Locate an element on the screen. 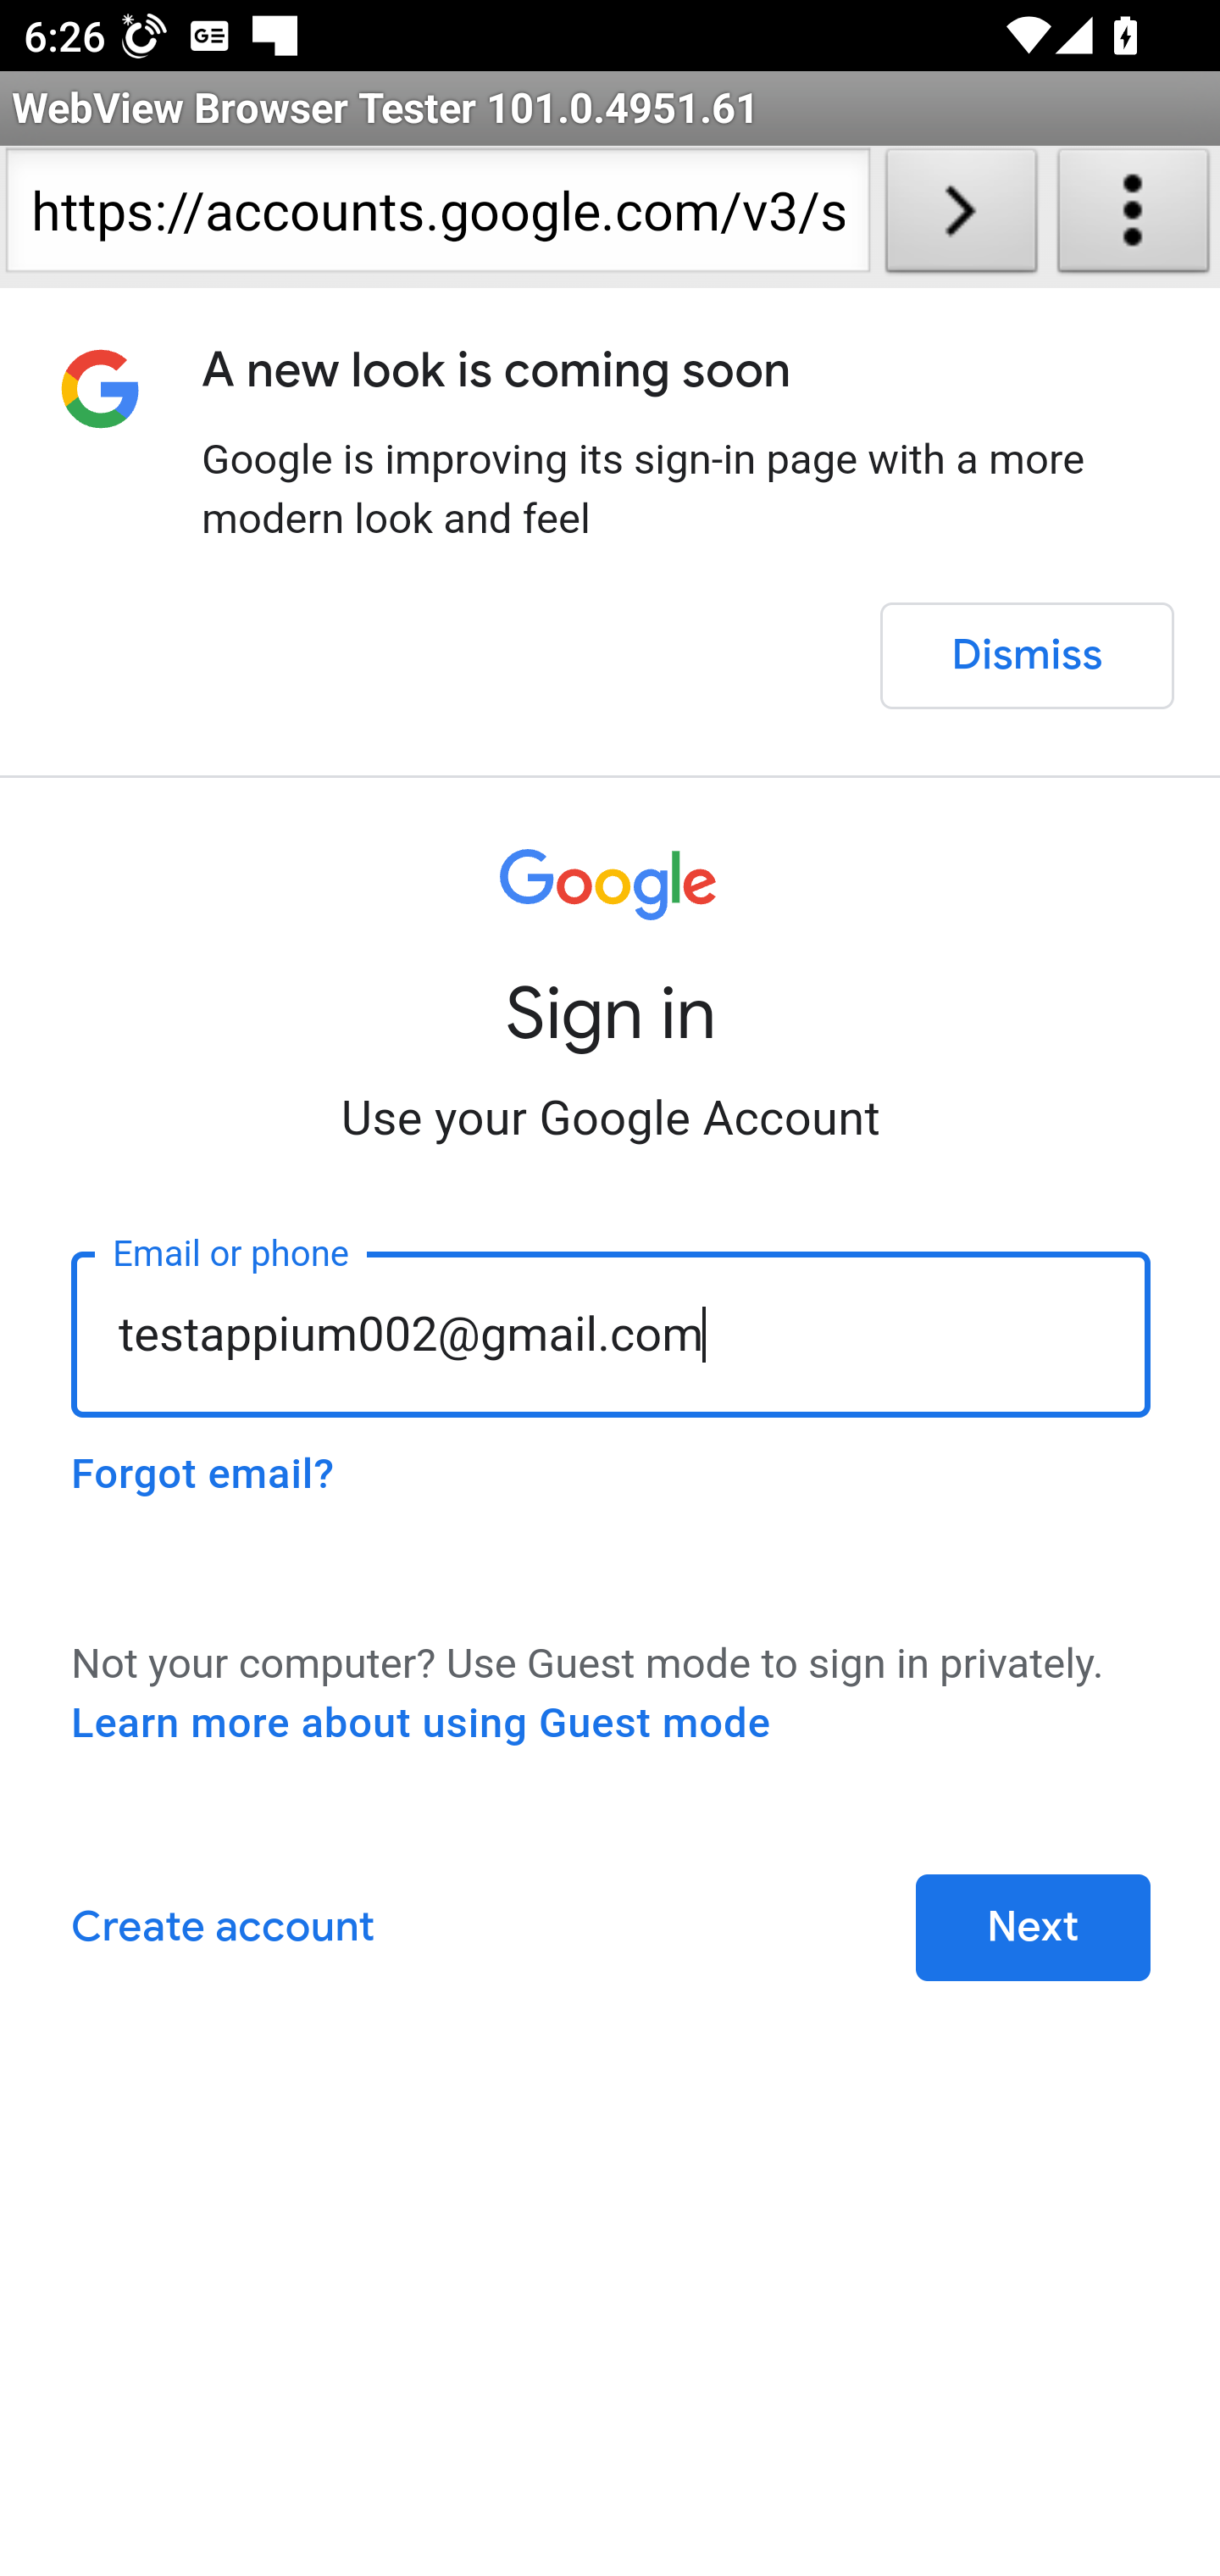 The image size is (1220, 2576). Learn more about using Guest mode is located at coordinates (421, 1724).